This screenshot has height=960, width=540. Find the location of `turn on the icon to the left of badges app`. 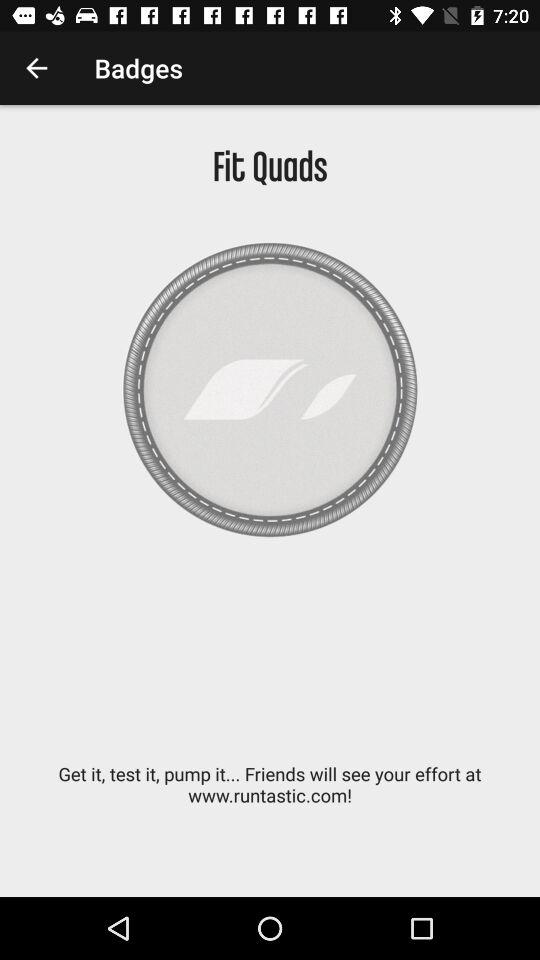

turn on the icon to the left of badges app is located at coordinates (36, 68).